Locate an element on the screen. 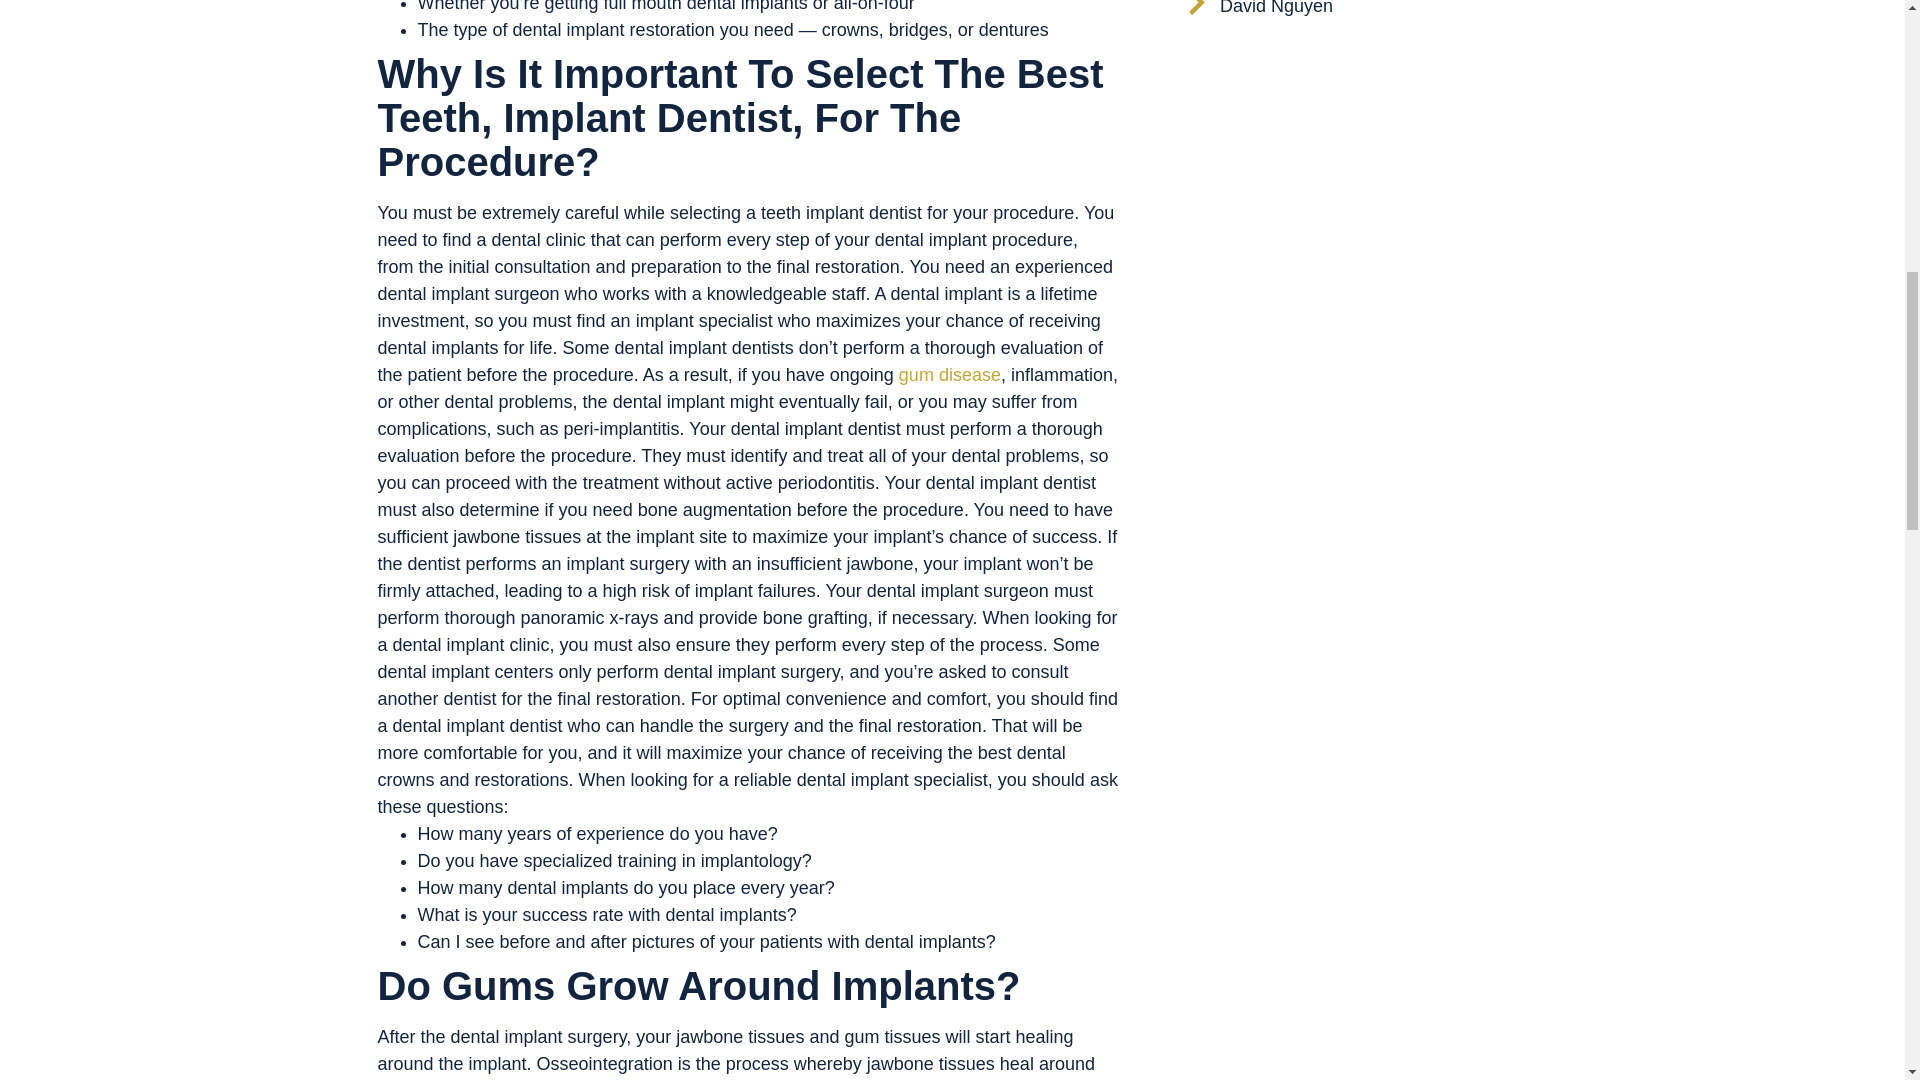 This screenshot has height=1080, width=1920. David Nguyen is located at coordinates (1260, 12).